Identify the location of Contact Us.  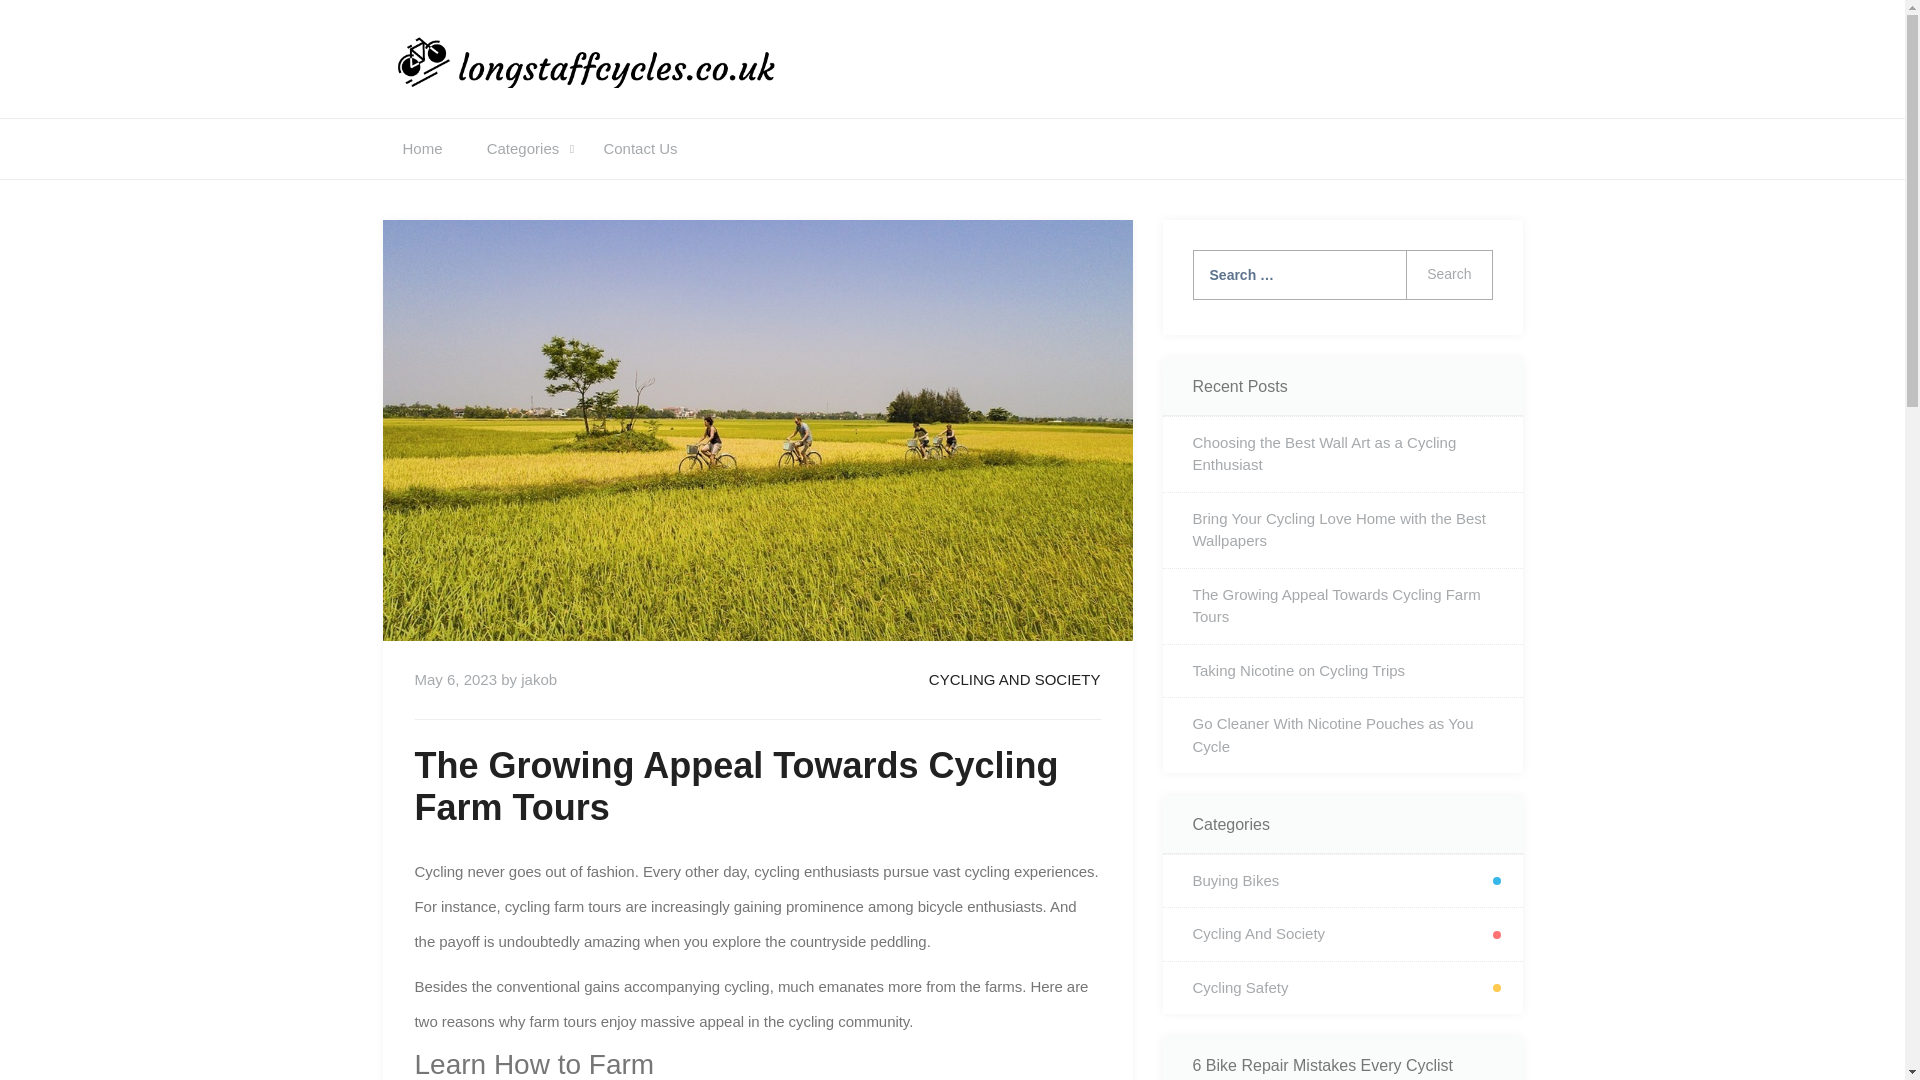
(640, 148).